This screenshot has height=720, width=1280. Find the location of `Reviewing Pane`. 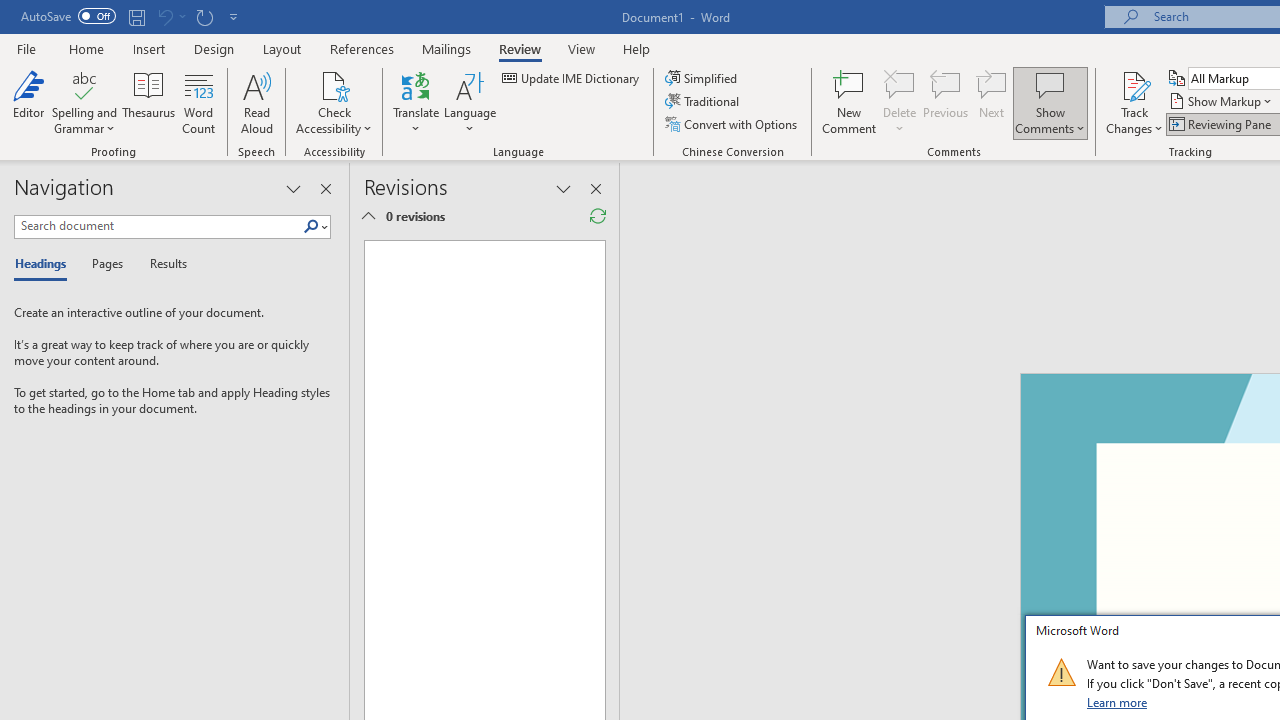

Reviewing Pane is located at coordinates (1222, 124).